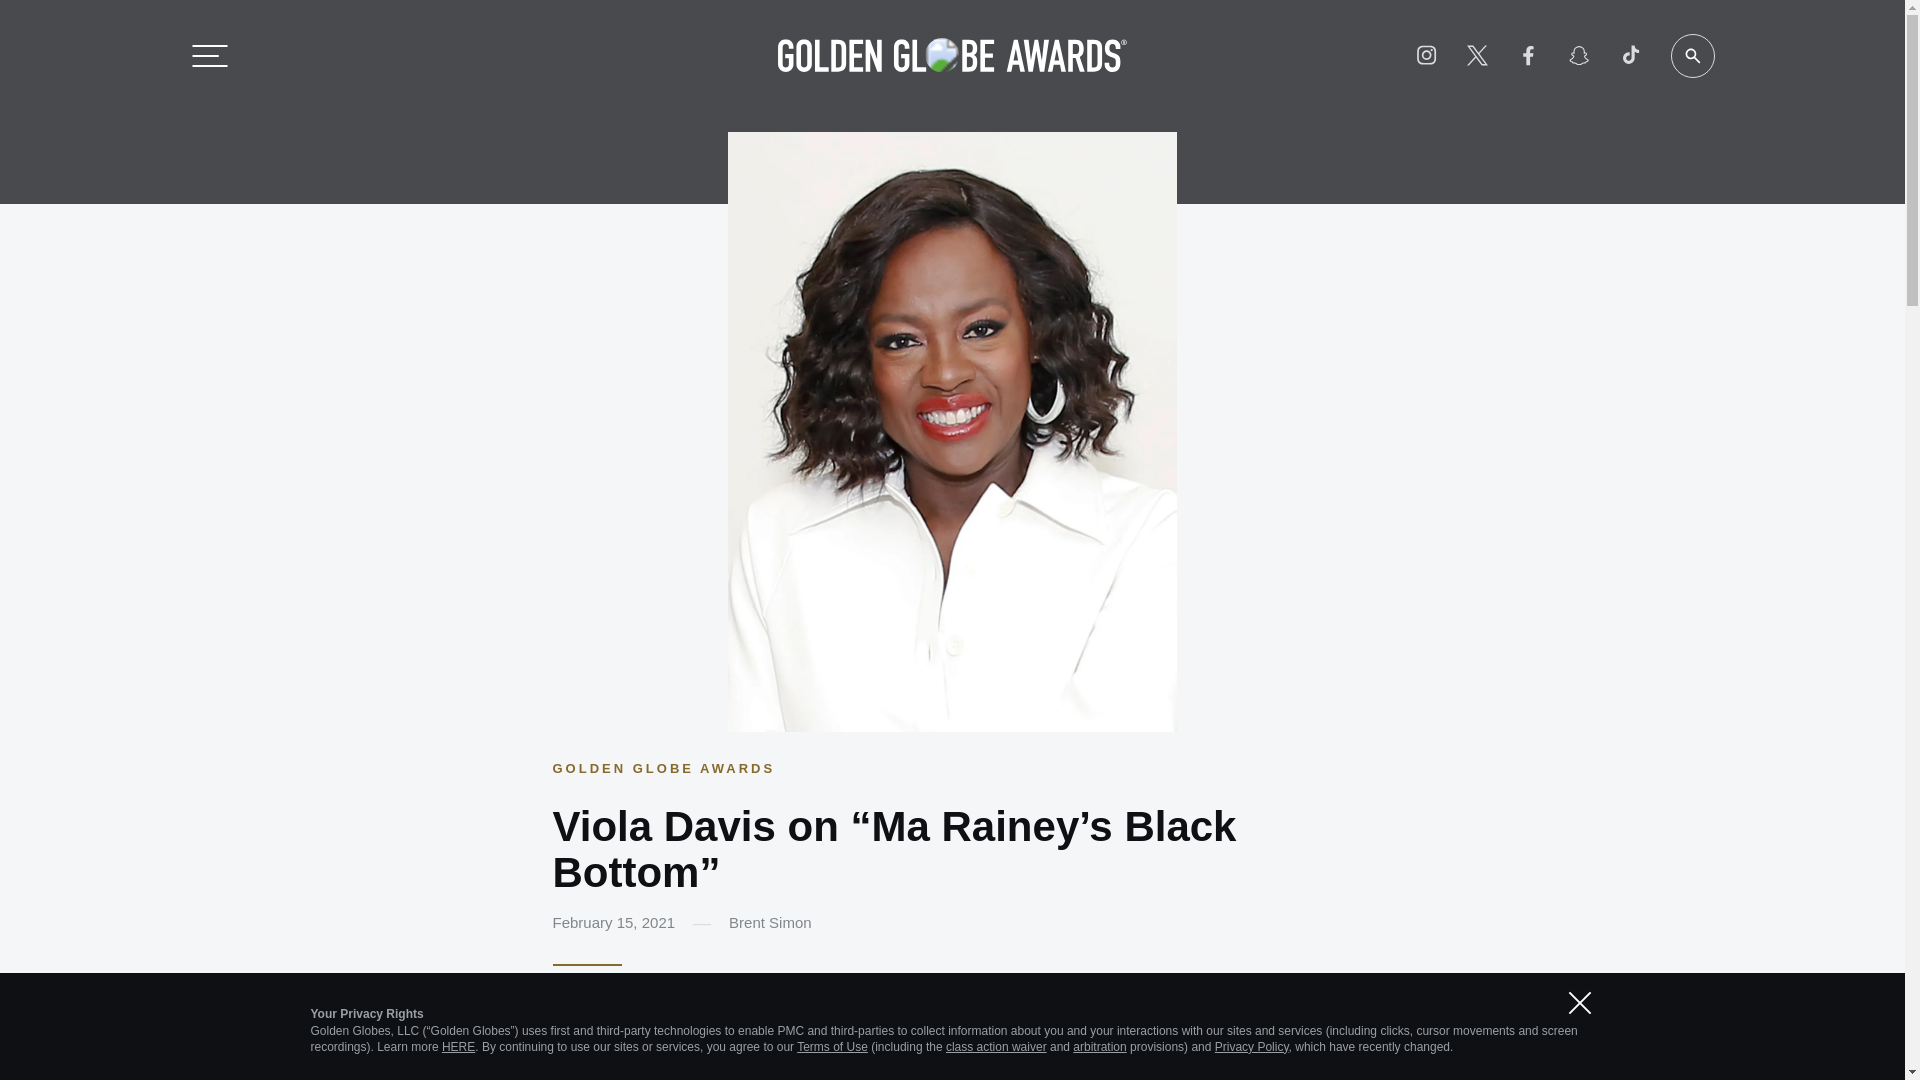 The width and height of the screenshot is (1920, 1080). I want to click on How To Get Away With Murder, so click(950, 1046).